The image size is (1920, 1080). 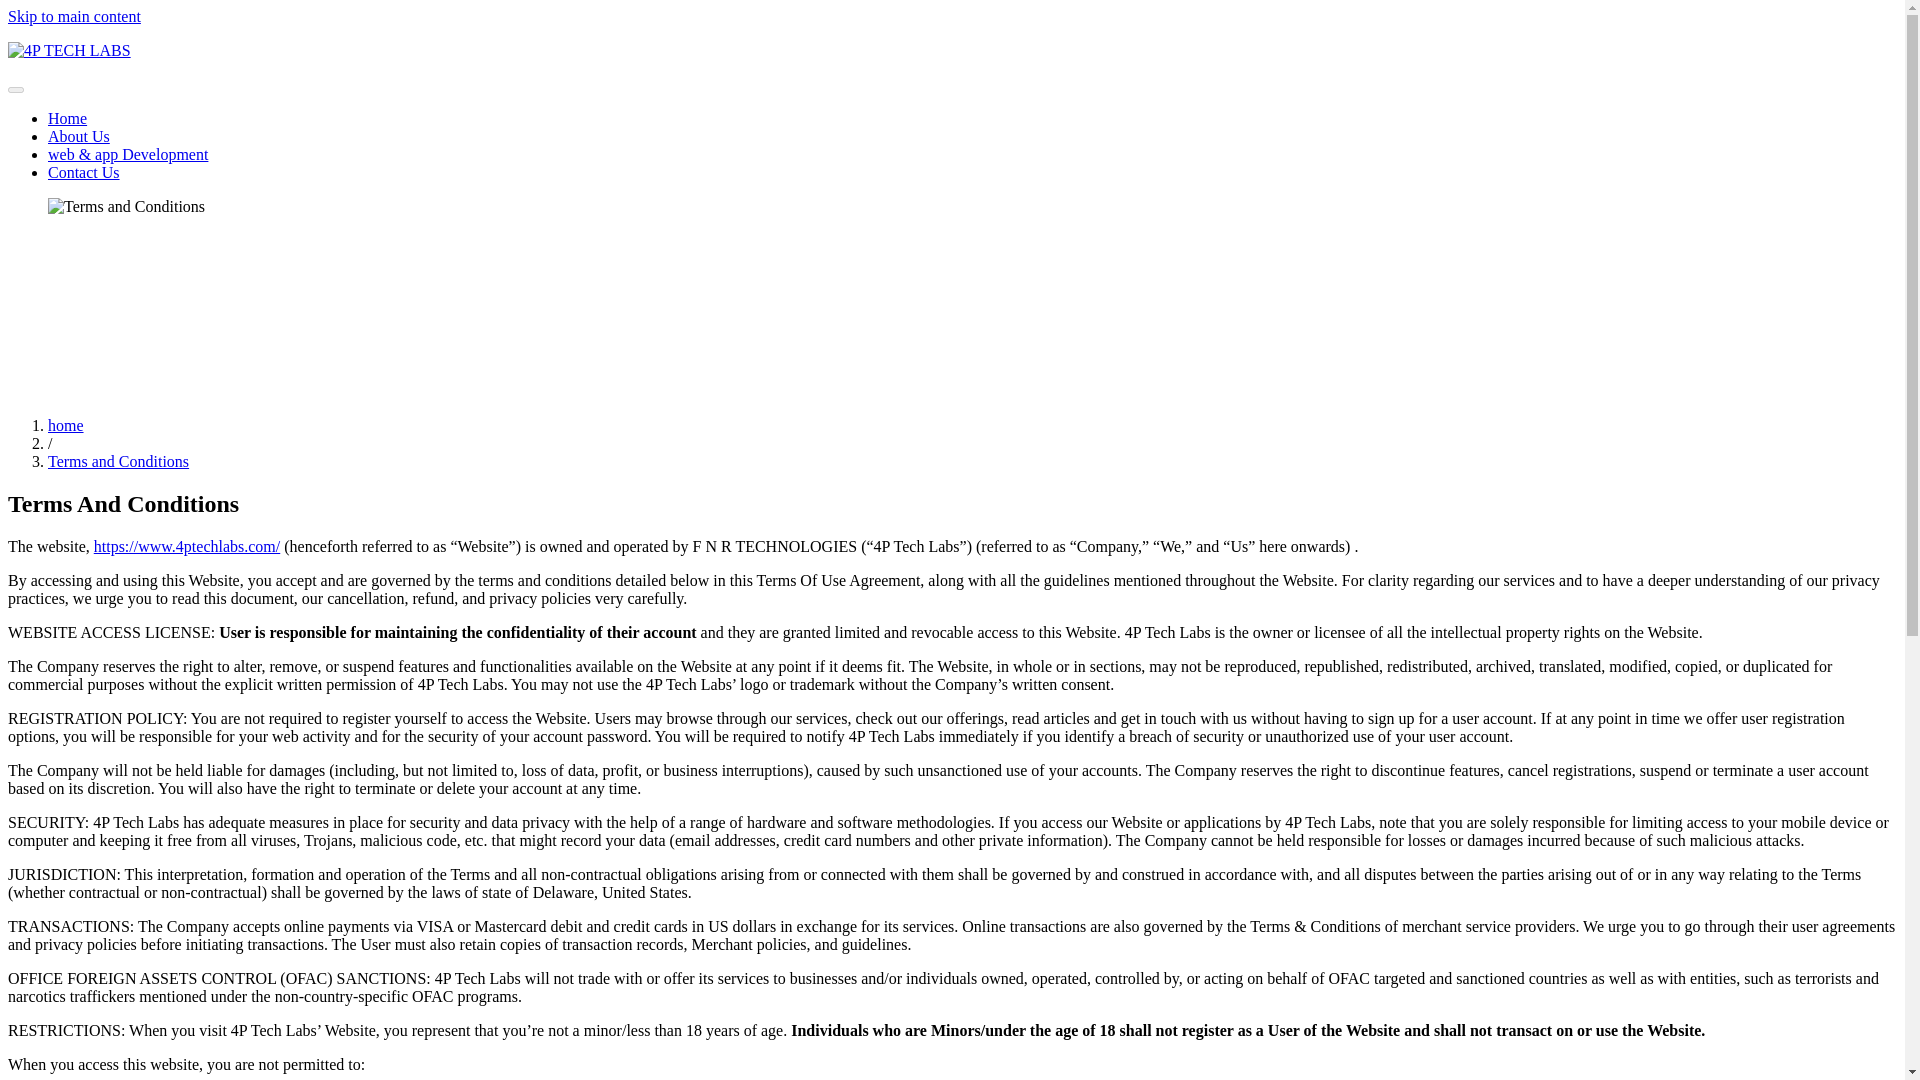 What do you see at coordinates (118, 460) in the screenshot?
I see `Terms and Conditions` at bounding box center [118, 460].